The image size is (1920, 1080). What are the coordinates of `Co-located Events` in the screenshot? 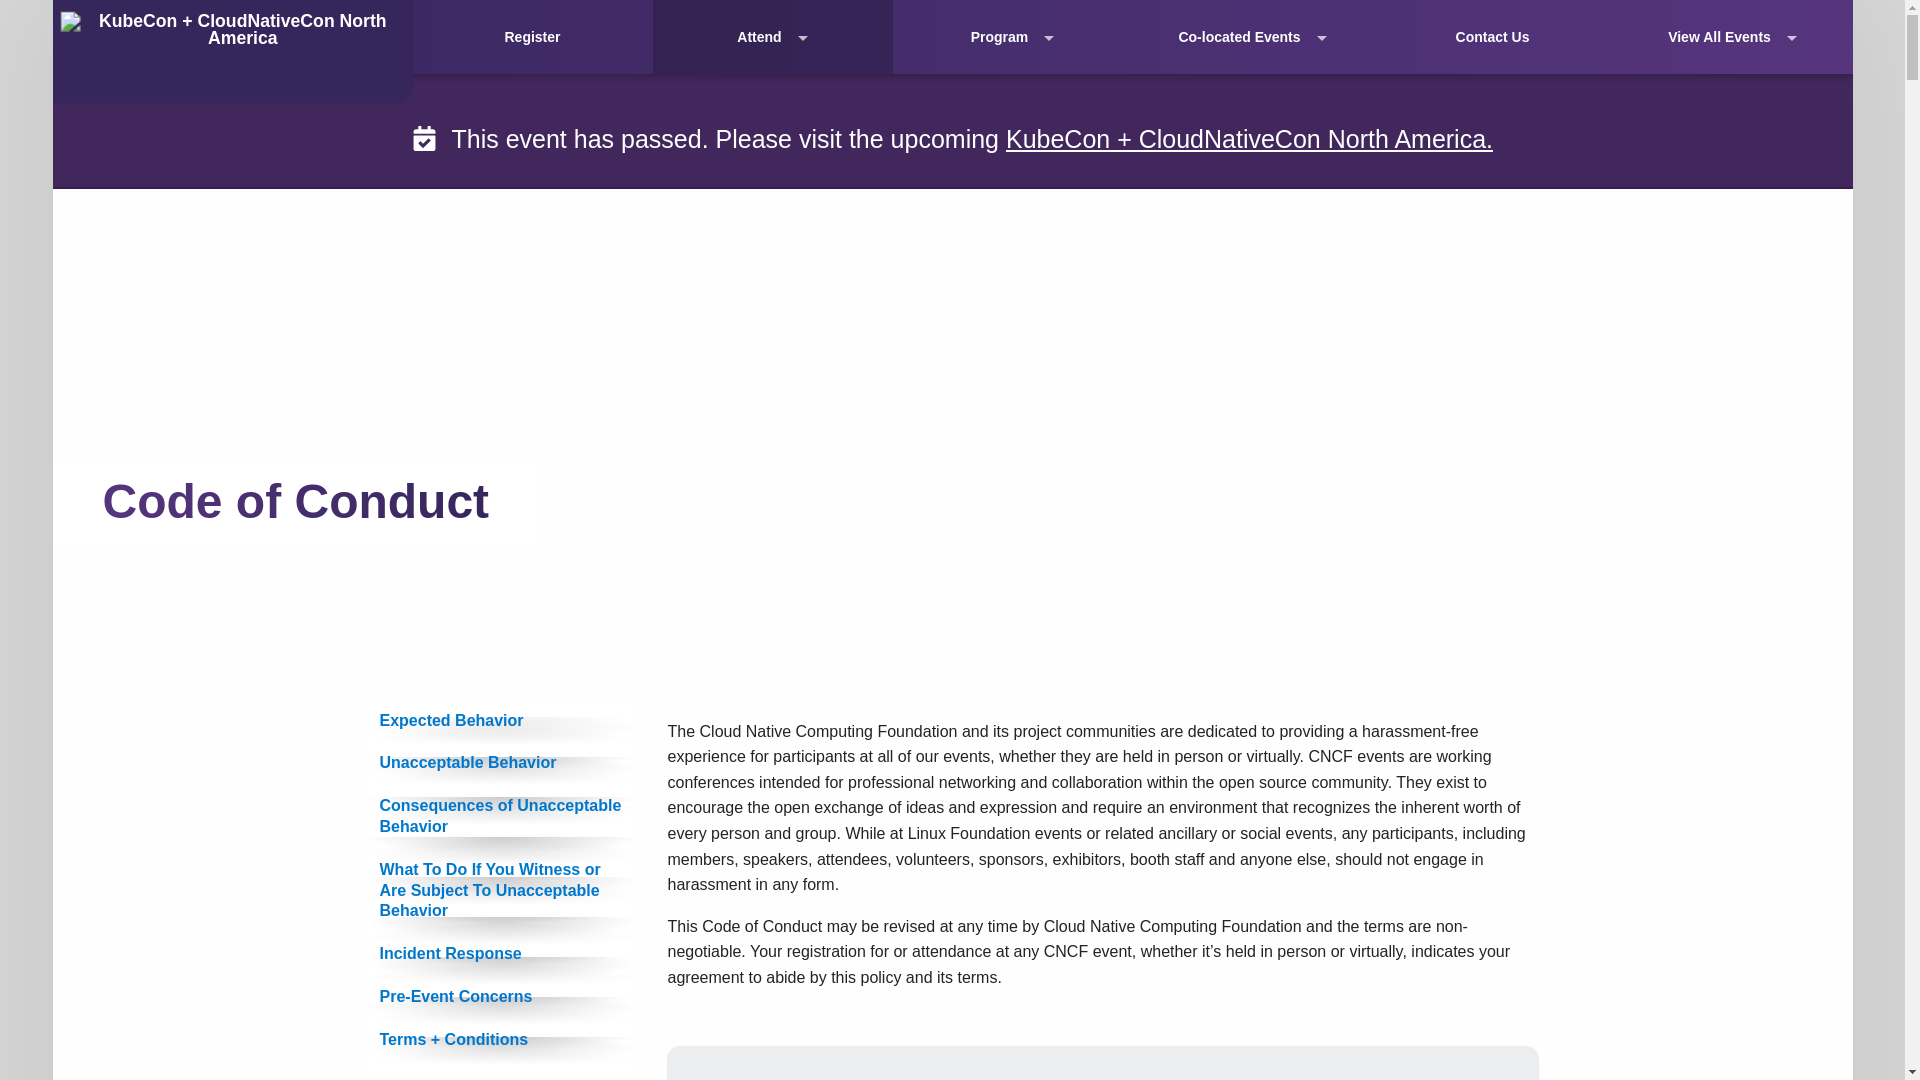 It's located at (1252, 37).